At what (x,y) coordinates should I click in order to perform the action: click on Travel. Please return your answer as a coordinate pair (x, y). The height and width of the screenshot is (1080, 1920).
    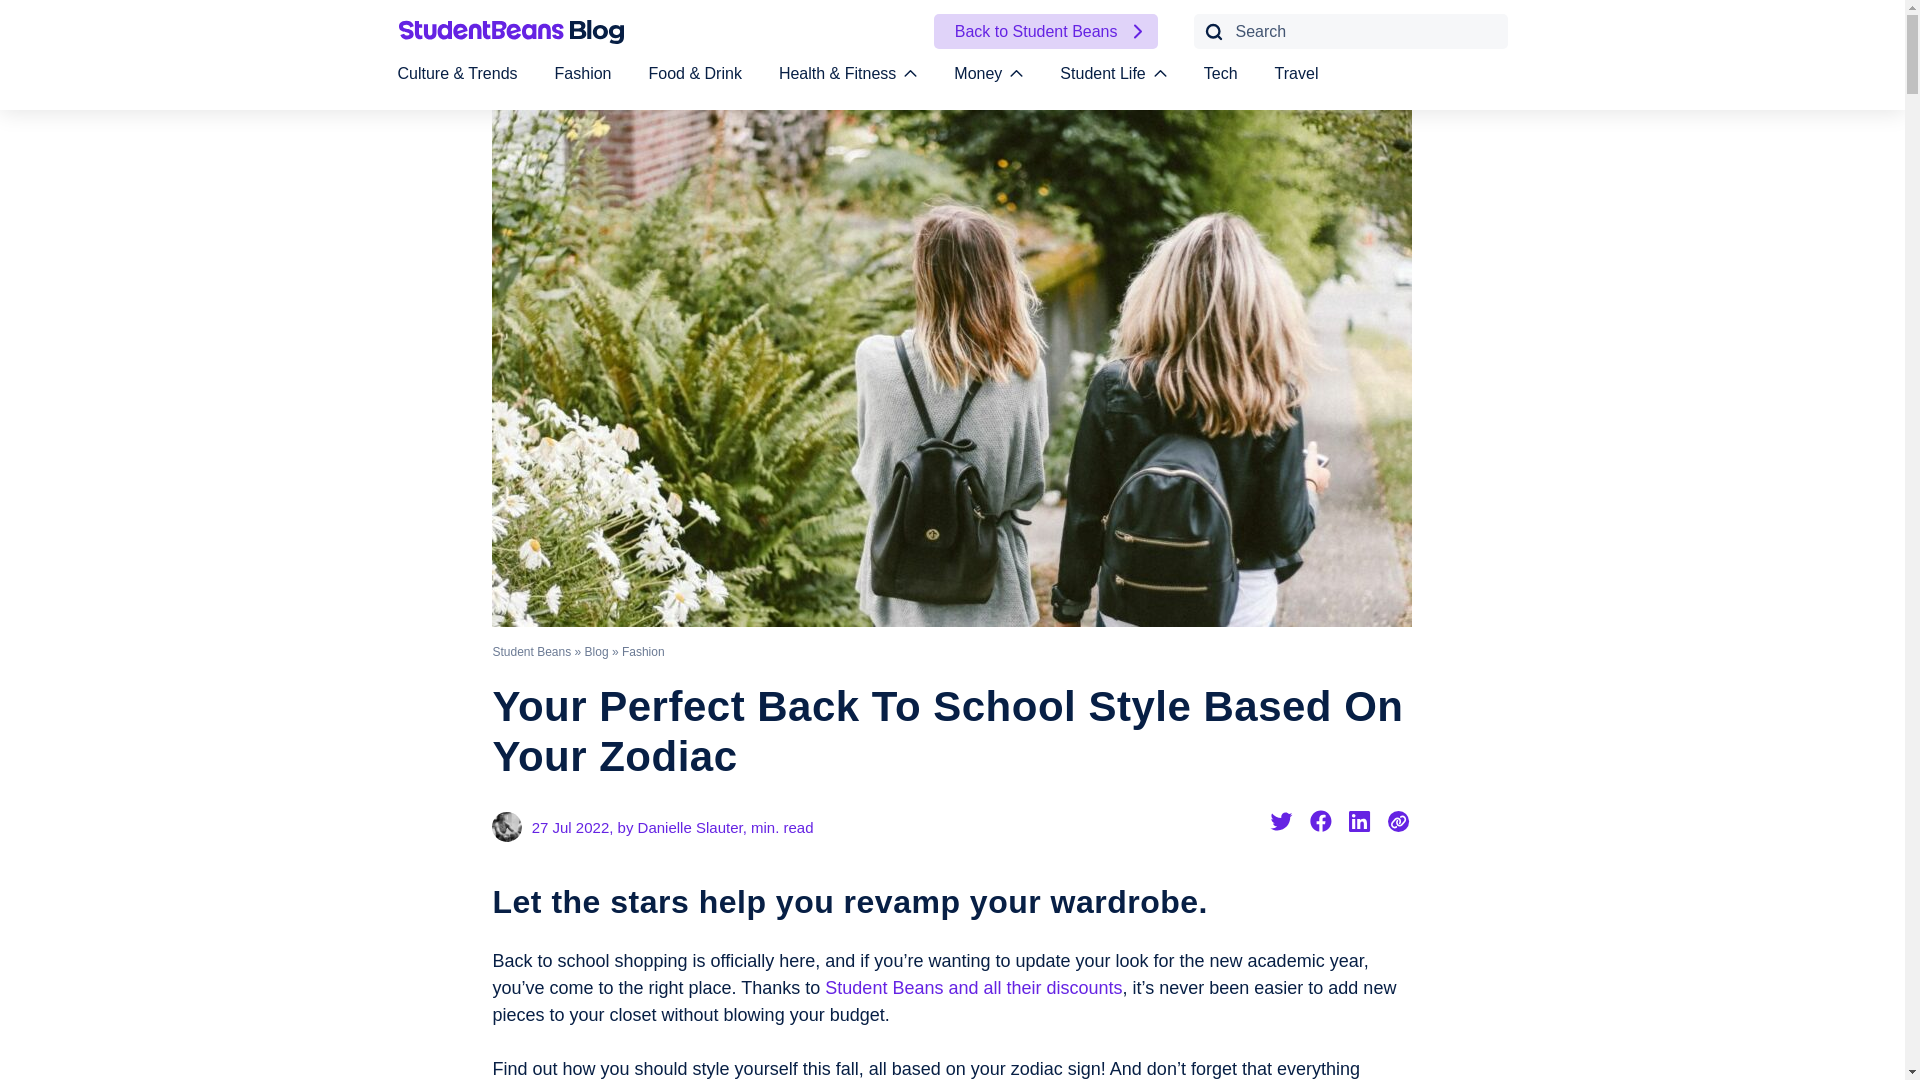
    Looking at the image, I should click on (1296, 73).